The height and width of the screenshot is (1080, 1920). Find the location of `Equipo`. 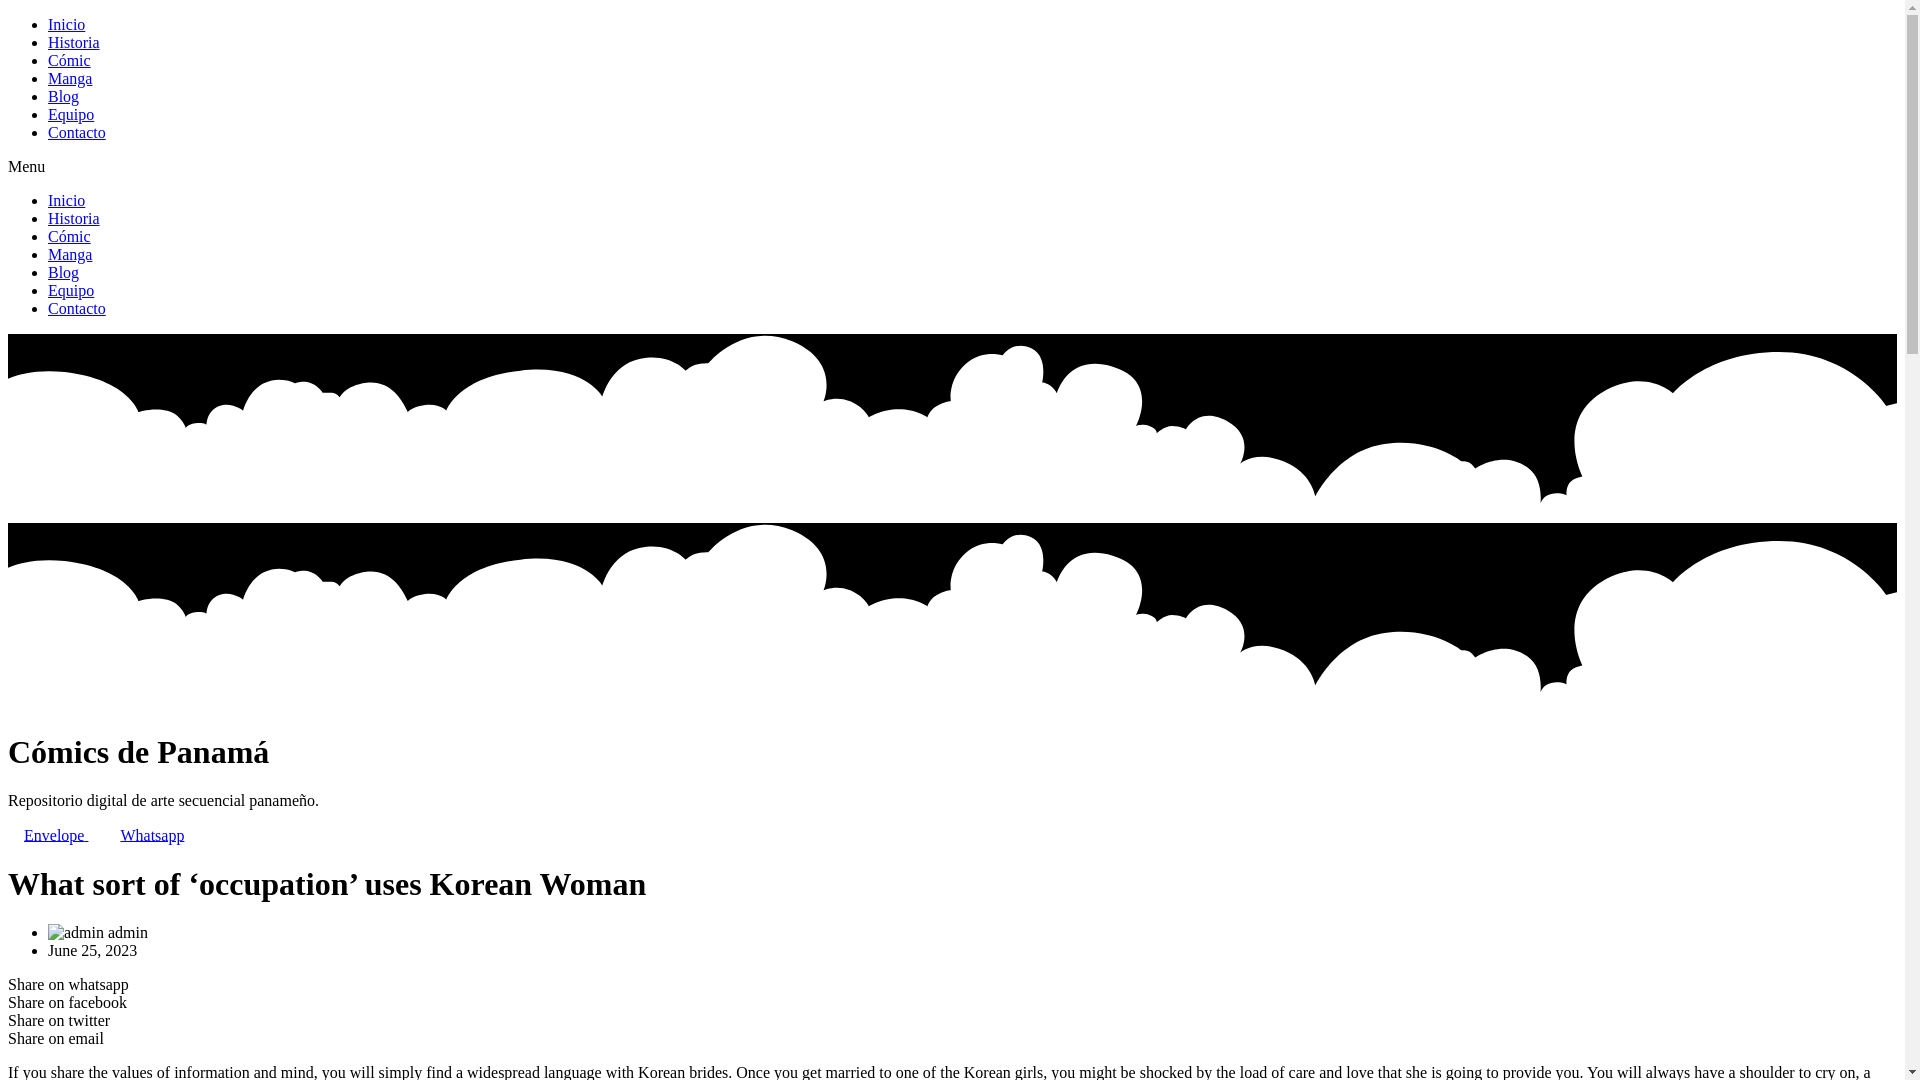

Equipo is located at coordinates (71, 290).